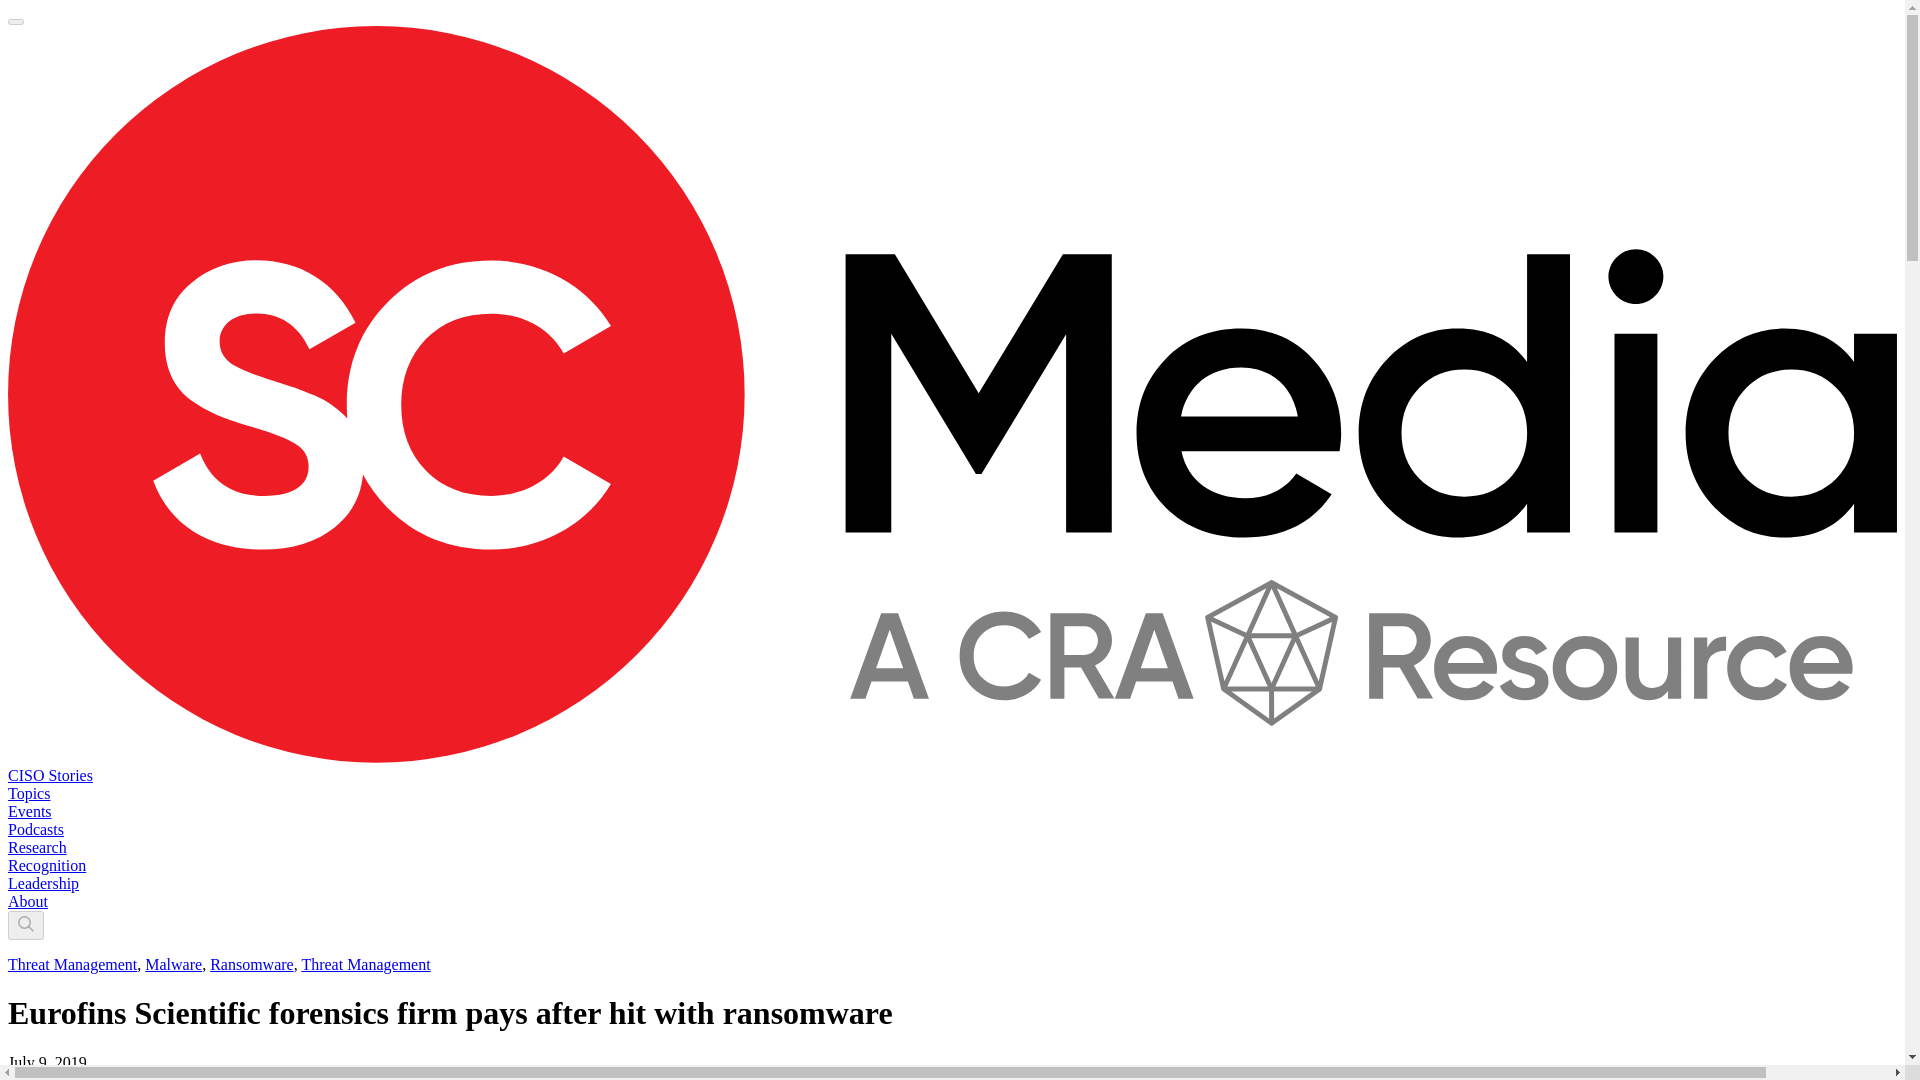  Describe the element at coordinates (29, 811) in the screenshot. I see `Events` at that location.